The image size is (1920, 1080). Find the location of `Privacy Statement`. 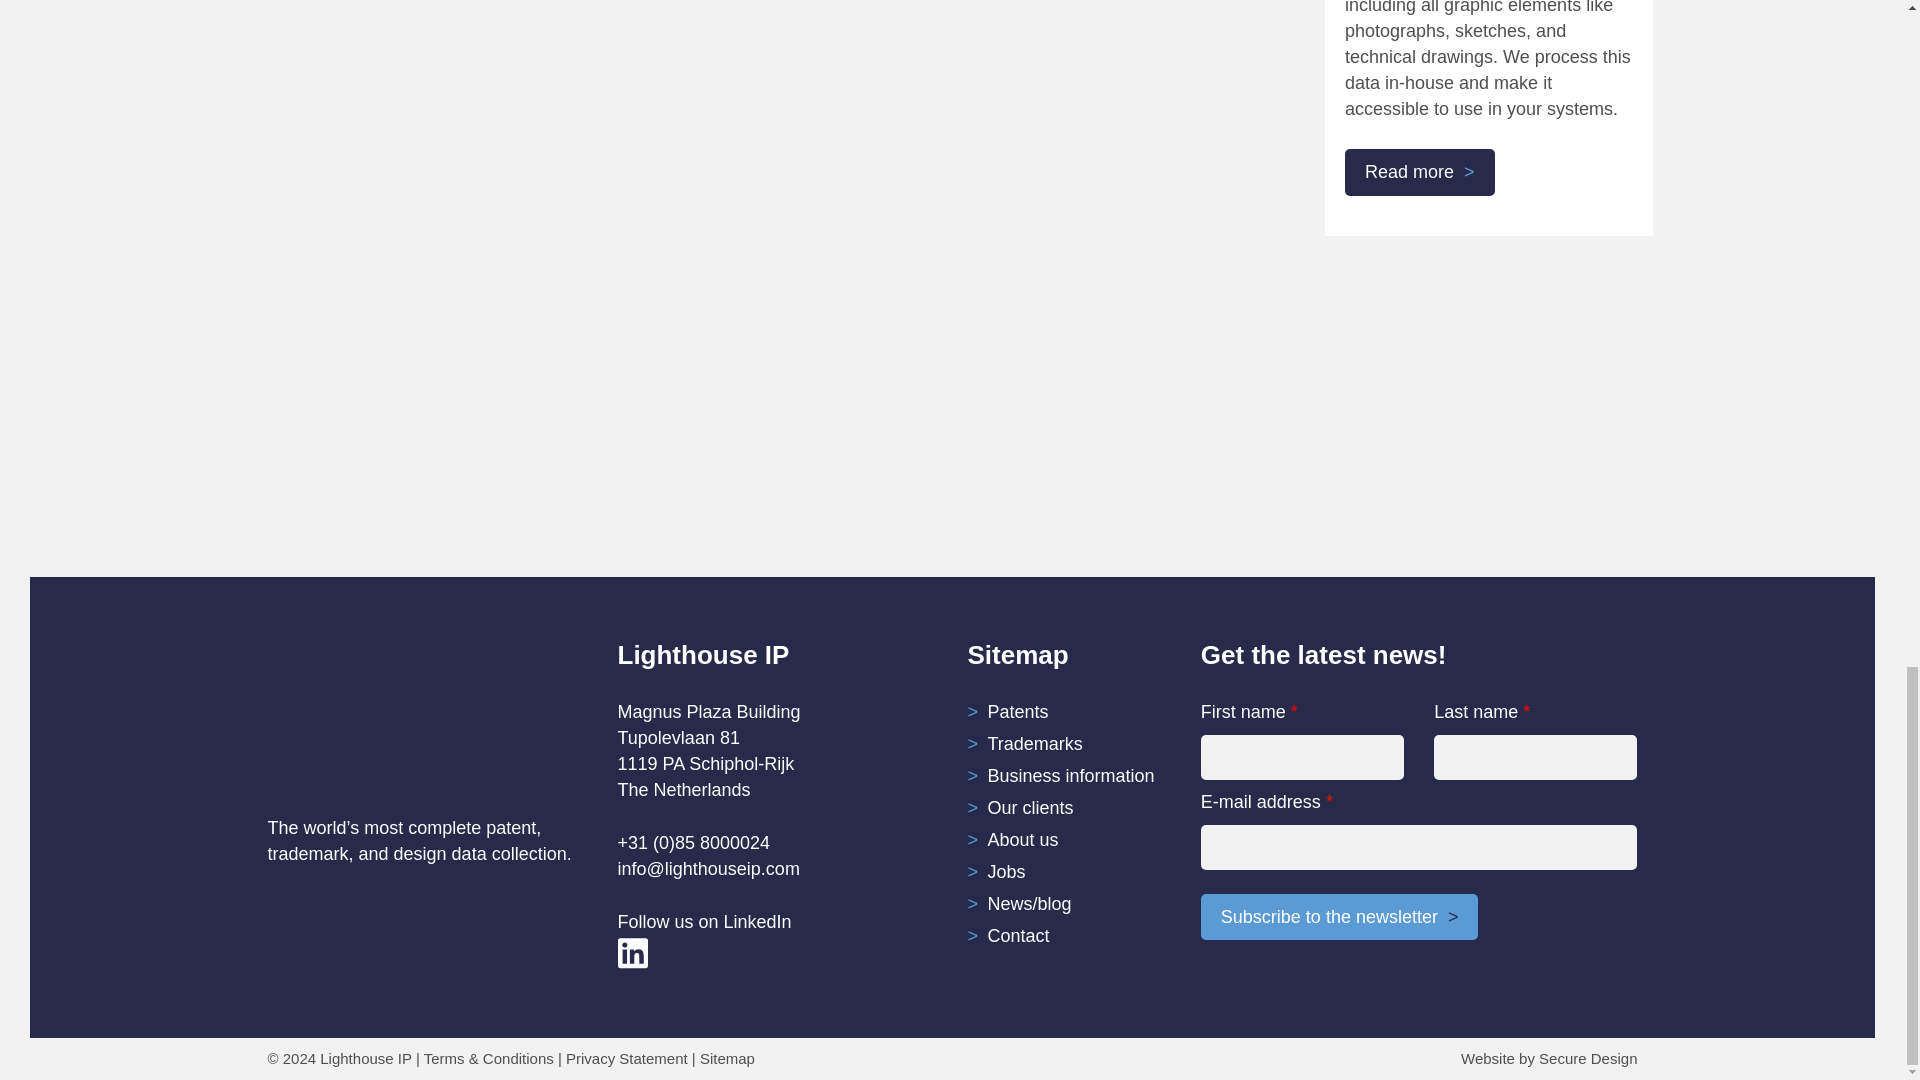

Privacy Statement is located at coordinates (626, 1058).